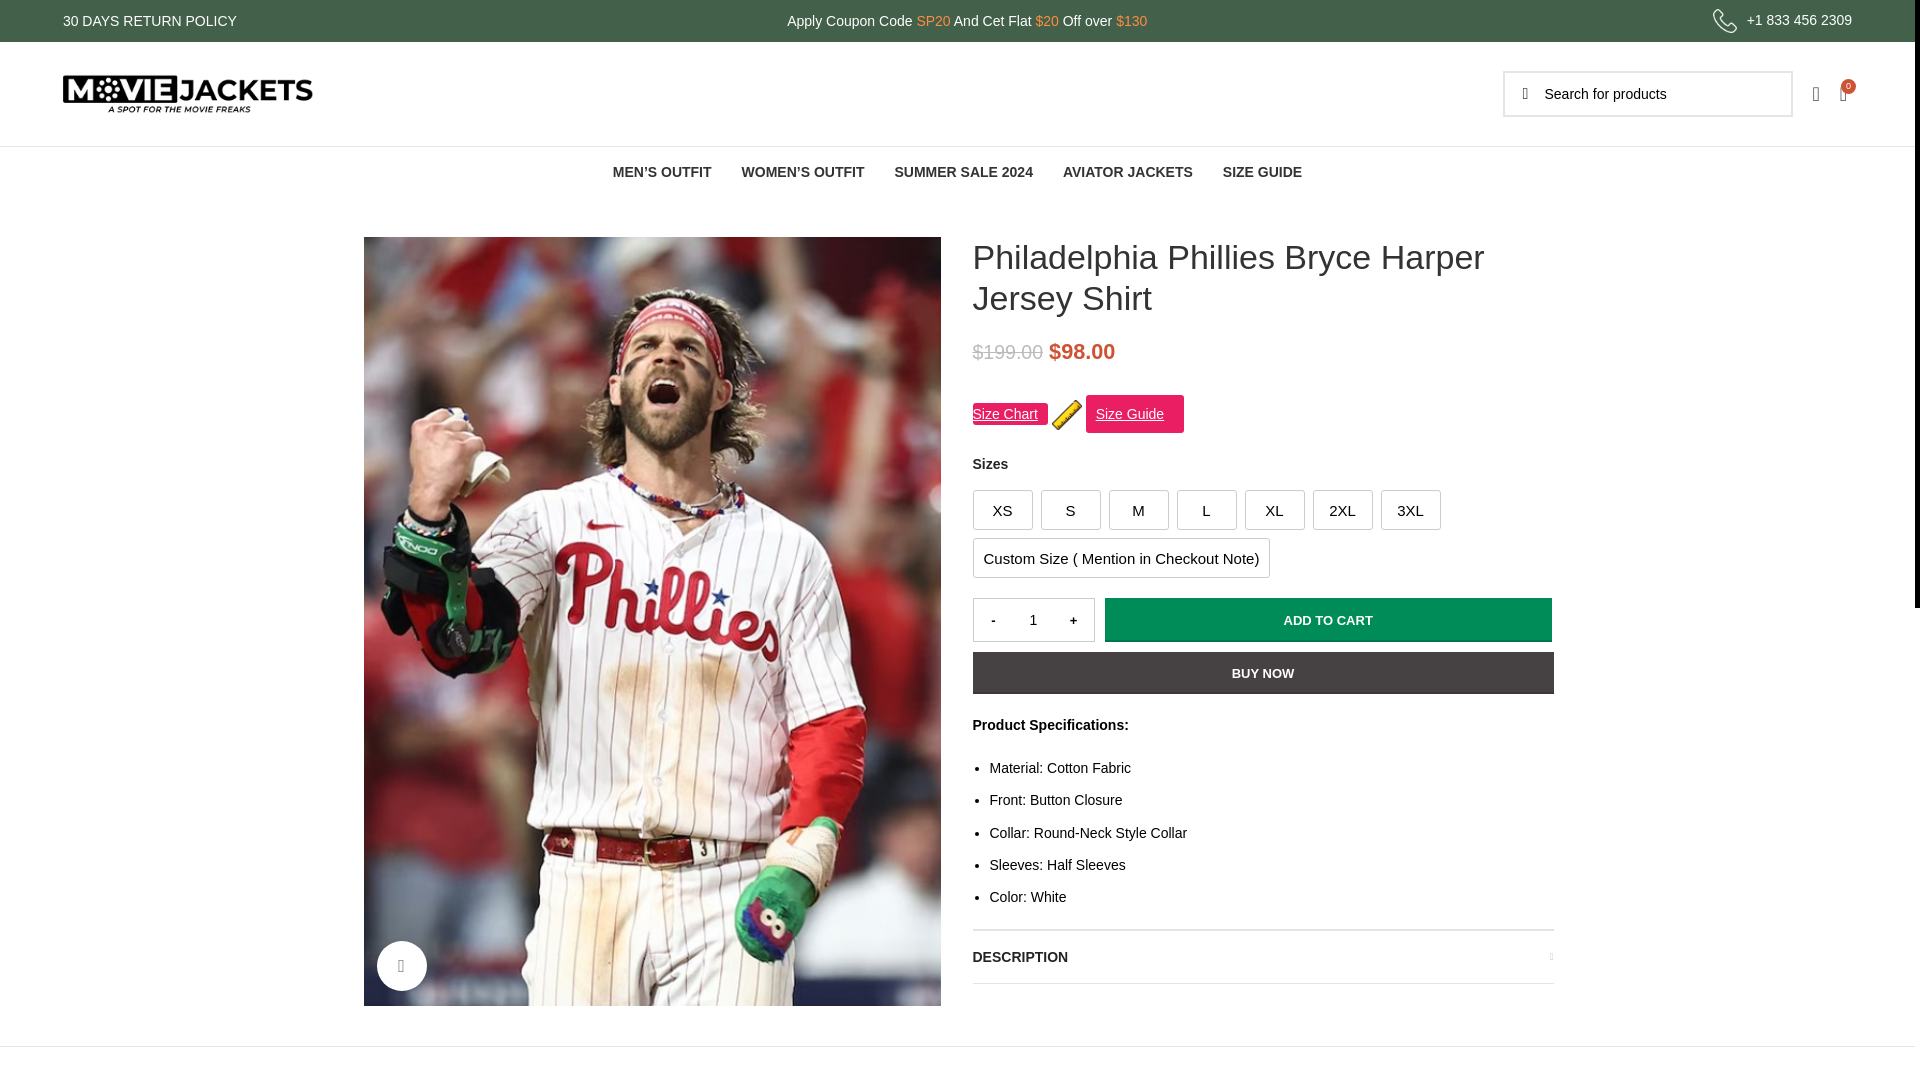 The width and height of the screenshot is (1920, 1080). Describe the element at coordinates (1524, 94) in the screenshot. I see `SEARCH` at that location.